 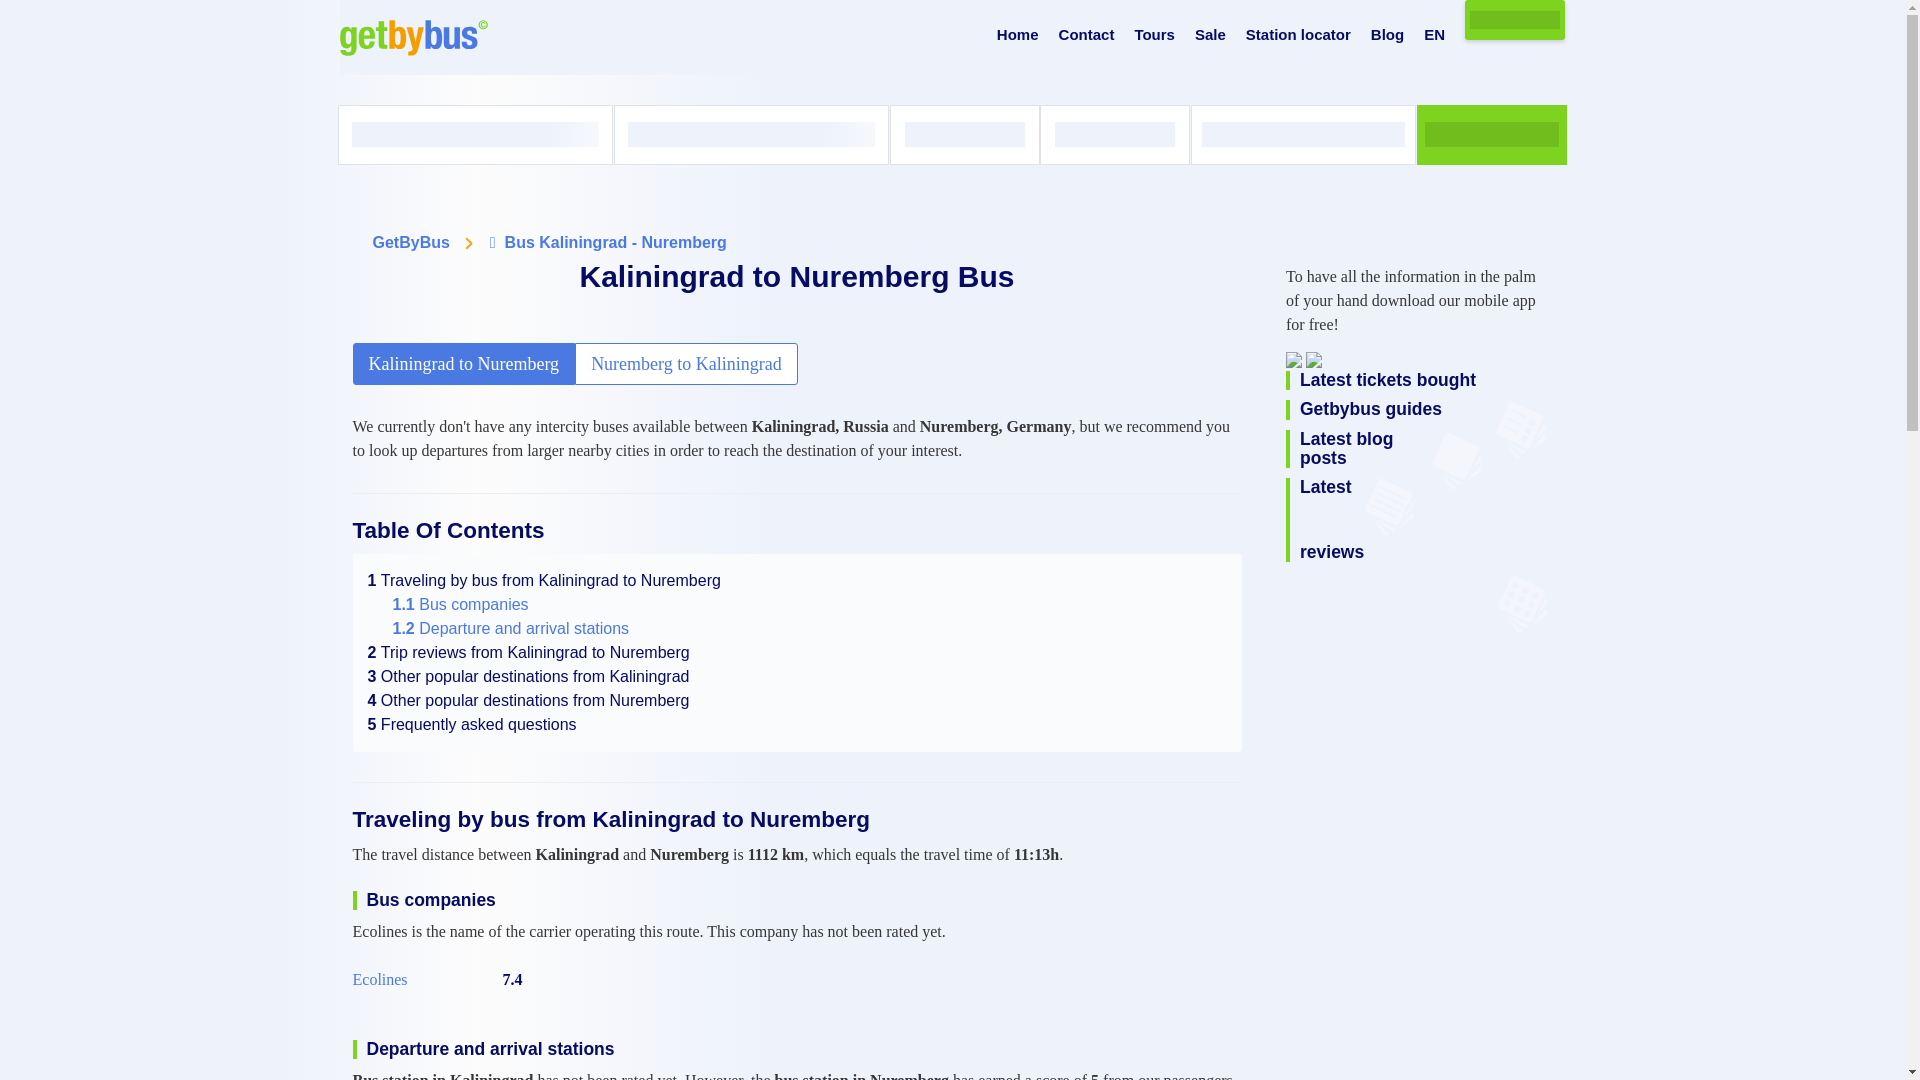 I want to click on Trip reviews from Kaliningrad to Nuremberg, so click(x=528, y=652).